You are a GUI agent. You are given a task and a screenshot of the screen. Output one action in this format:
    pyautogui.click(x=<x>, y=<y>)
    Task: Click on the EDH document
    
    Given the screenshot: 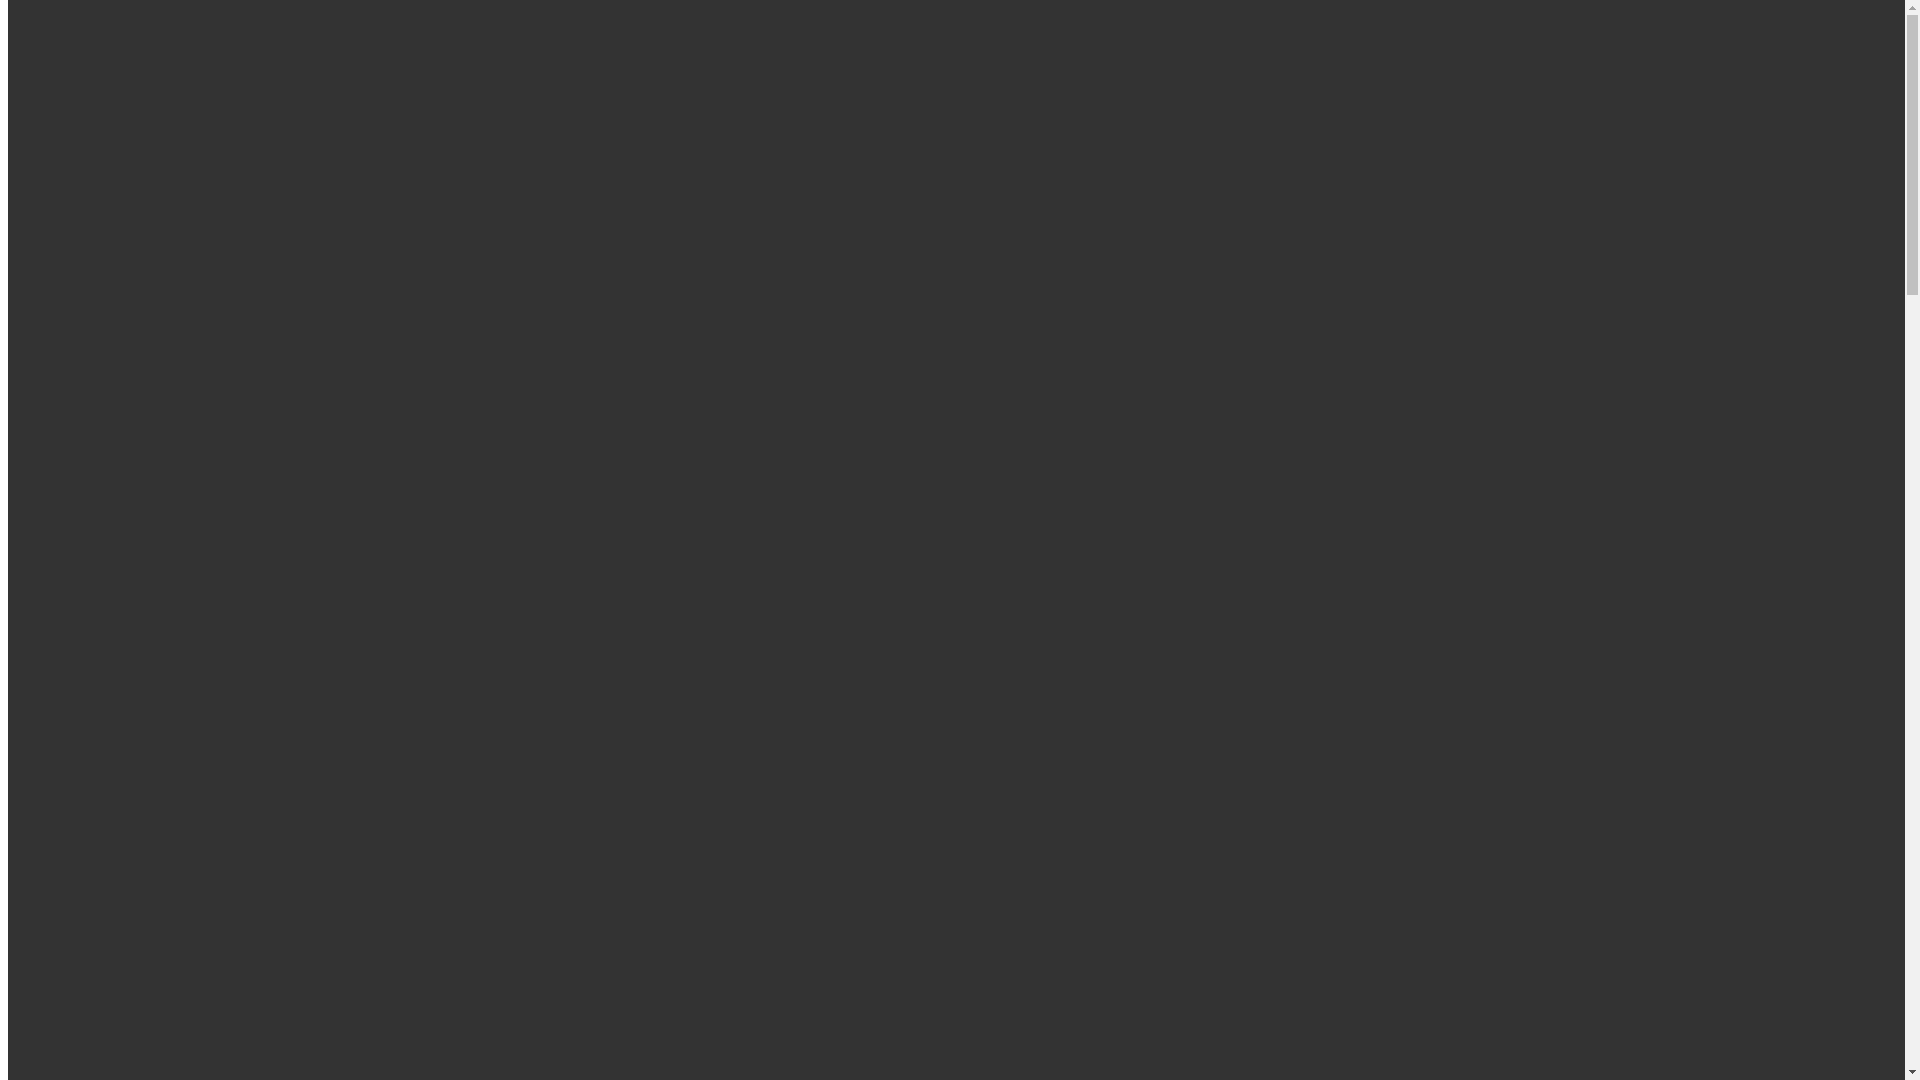 What is the action you would take?
    pyautogui.click(x=178, y=462)
    